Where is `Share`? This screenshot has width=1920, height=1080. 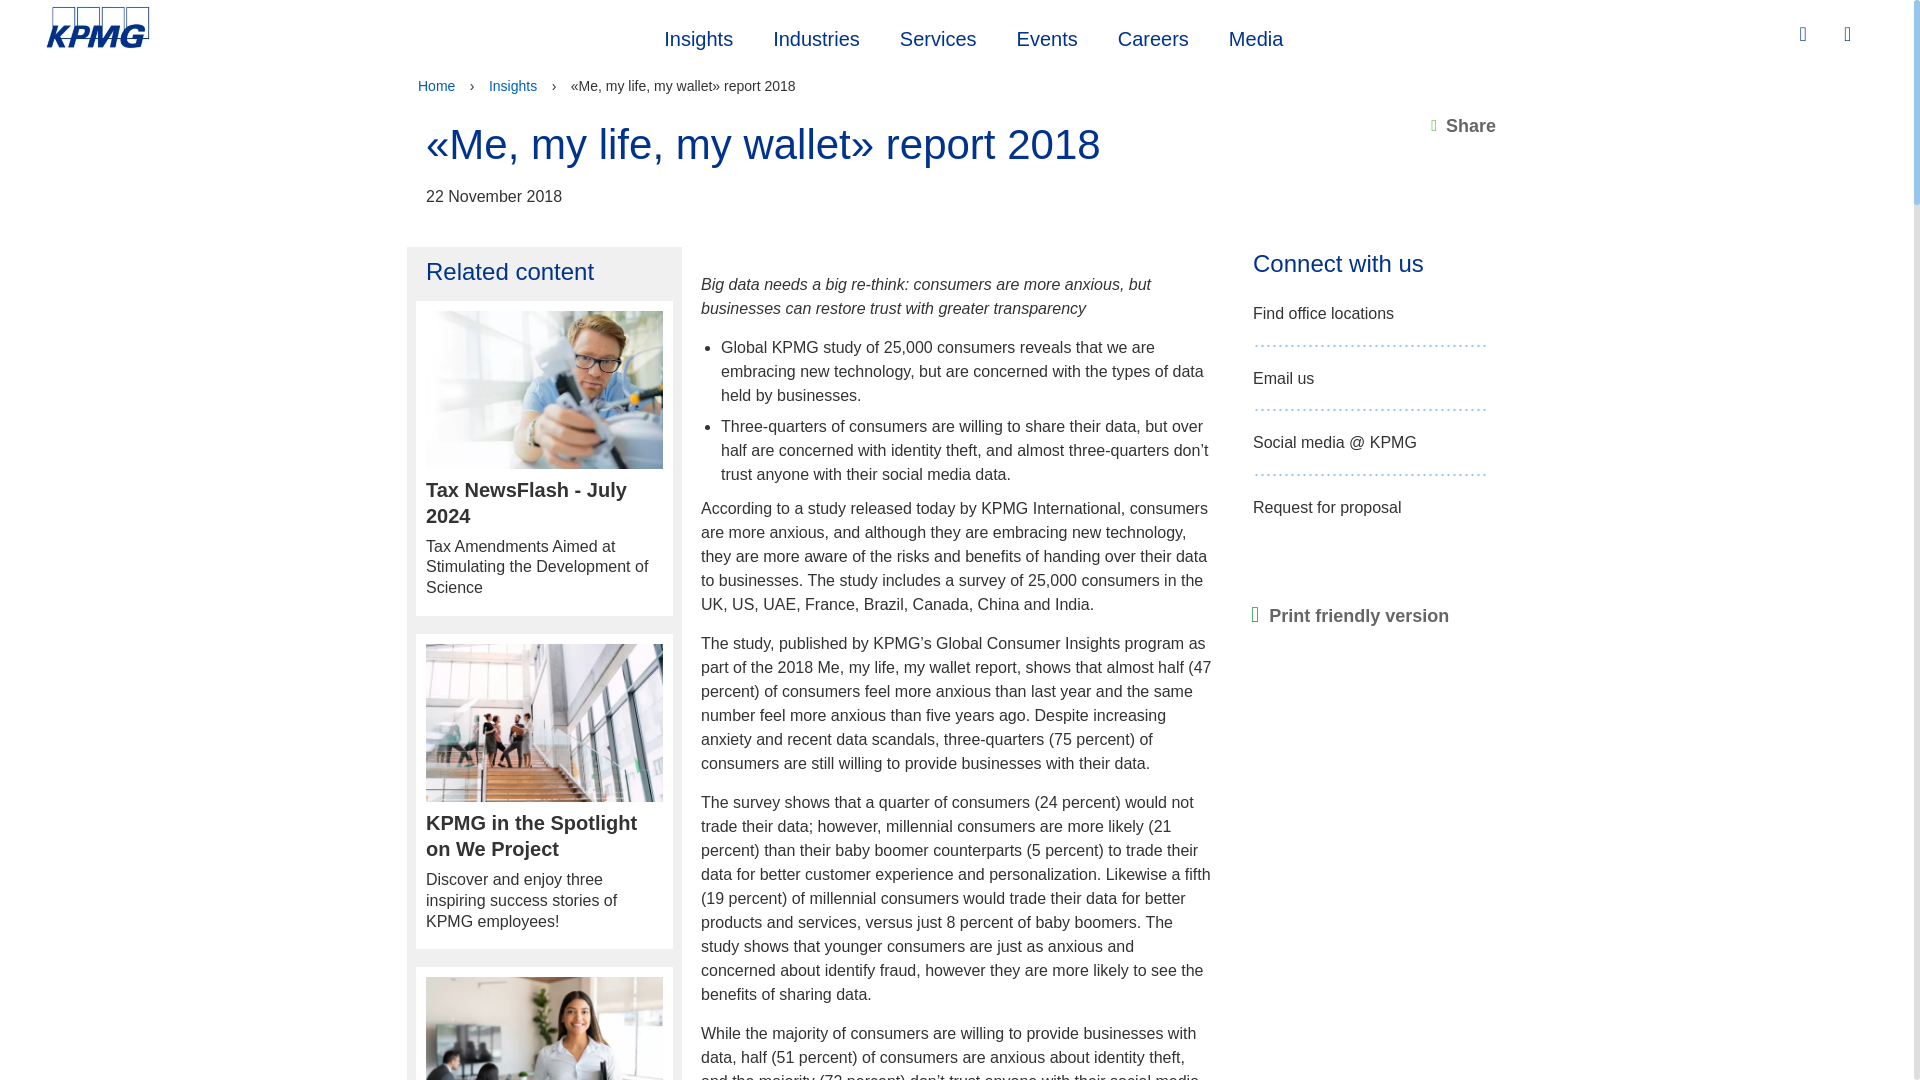 Share is located at coordinates (1462, 127).